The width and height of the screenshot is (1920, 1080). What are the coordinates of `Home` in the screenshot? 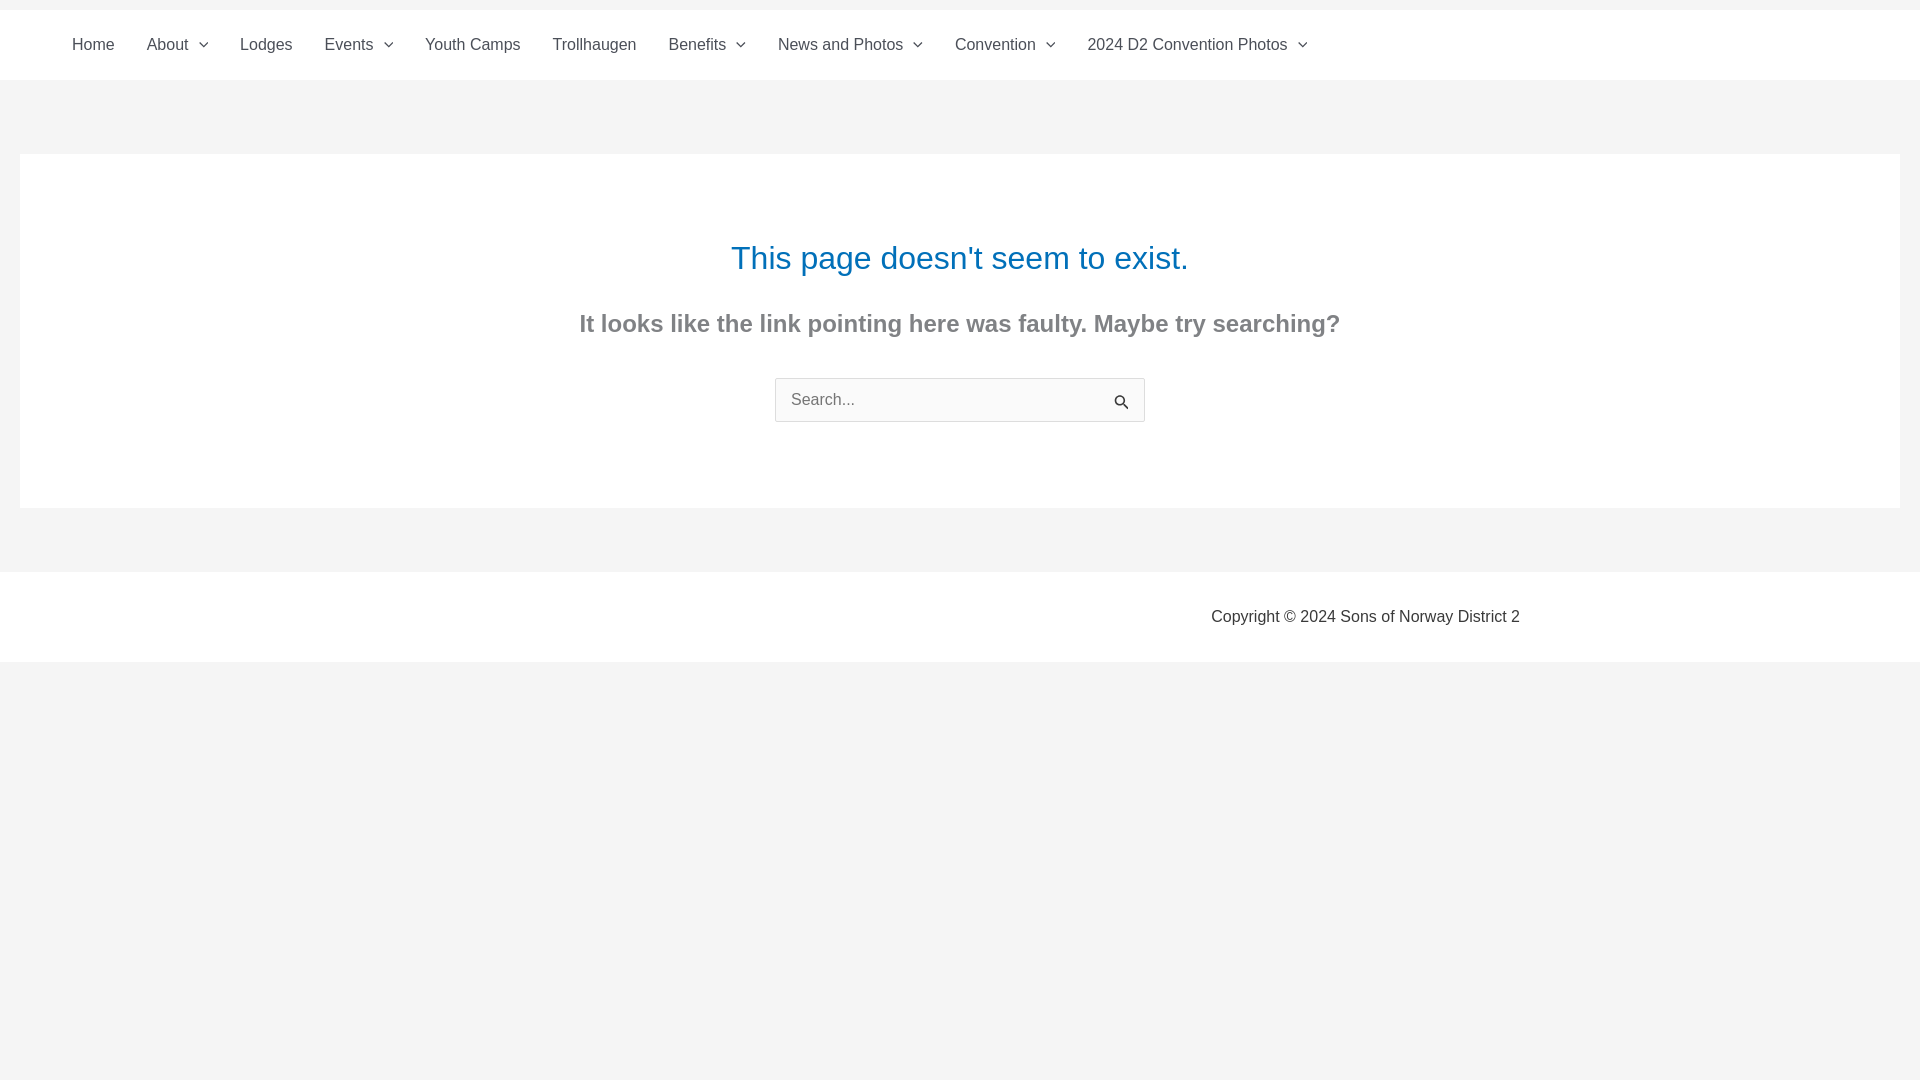 It's located at (92, 44).